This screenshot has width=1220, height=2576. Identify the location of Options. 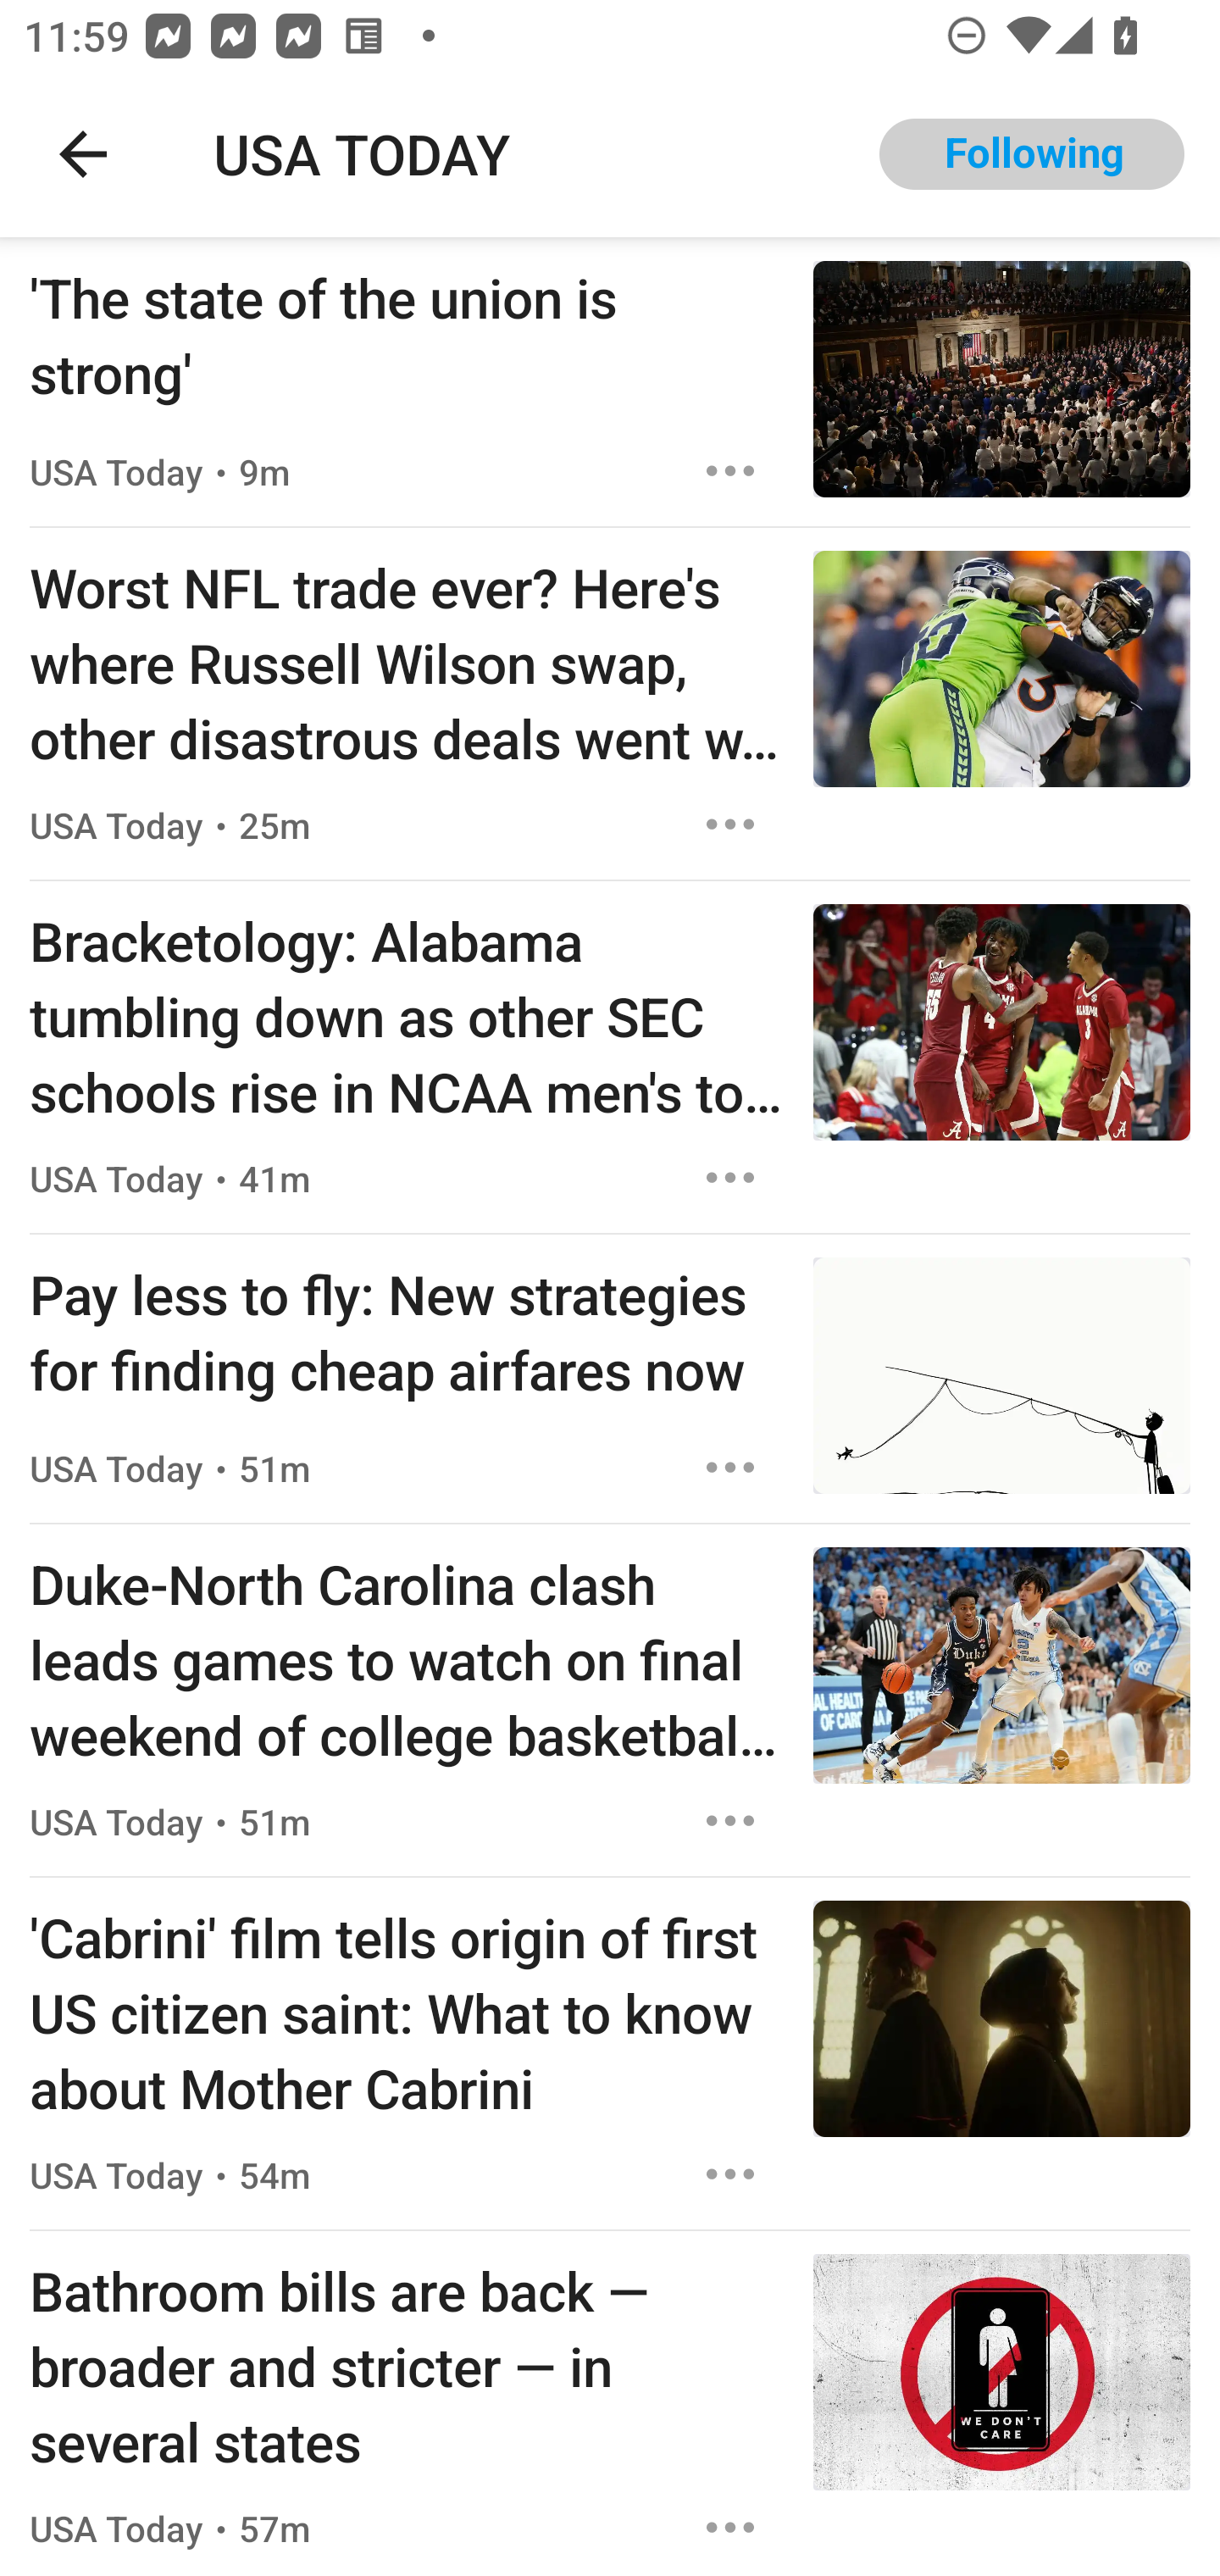
(730, 1176).